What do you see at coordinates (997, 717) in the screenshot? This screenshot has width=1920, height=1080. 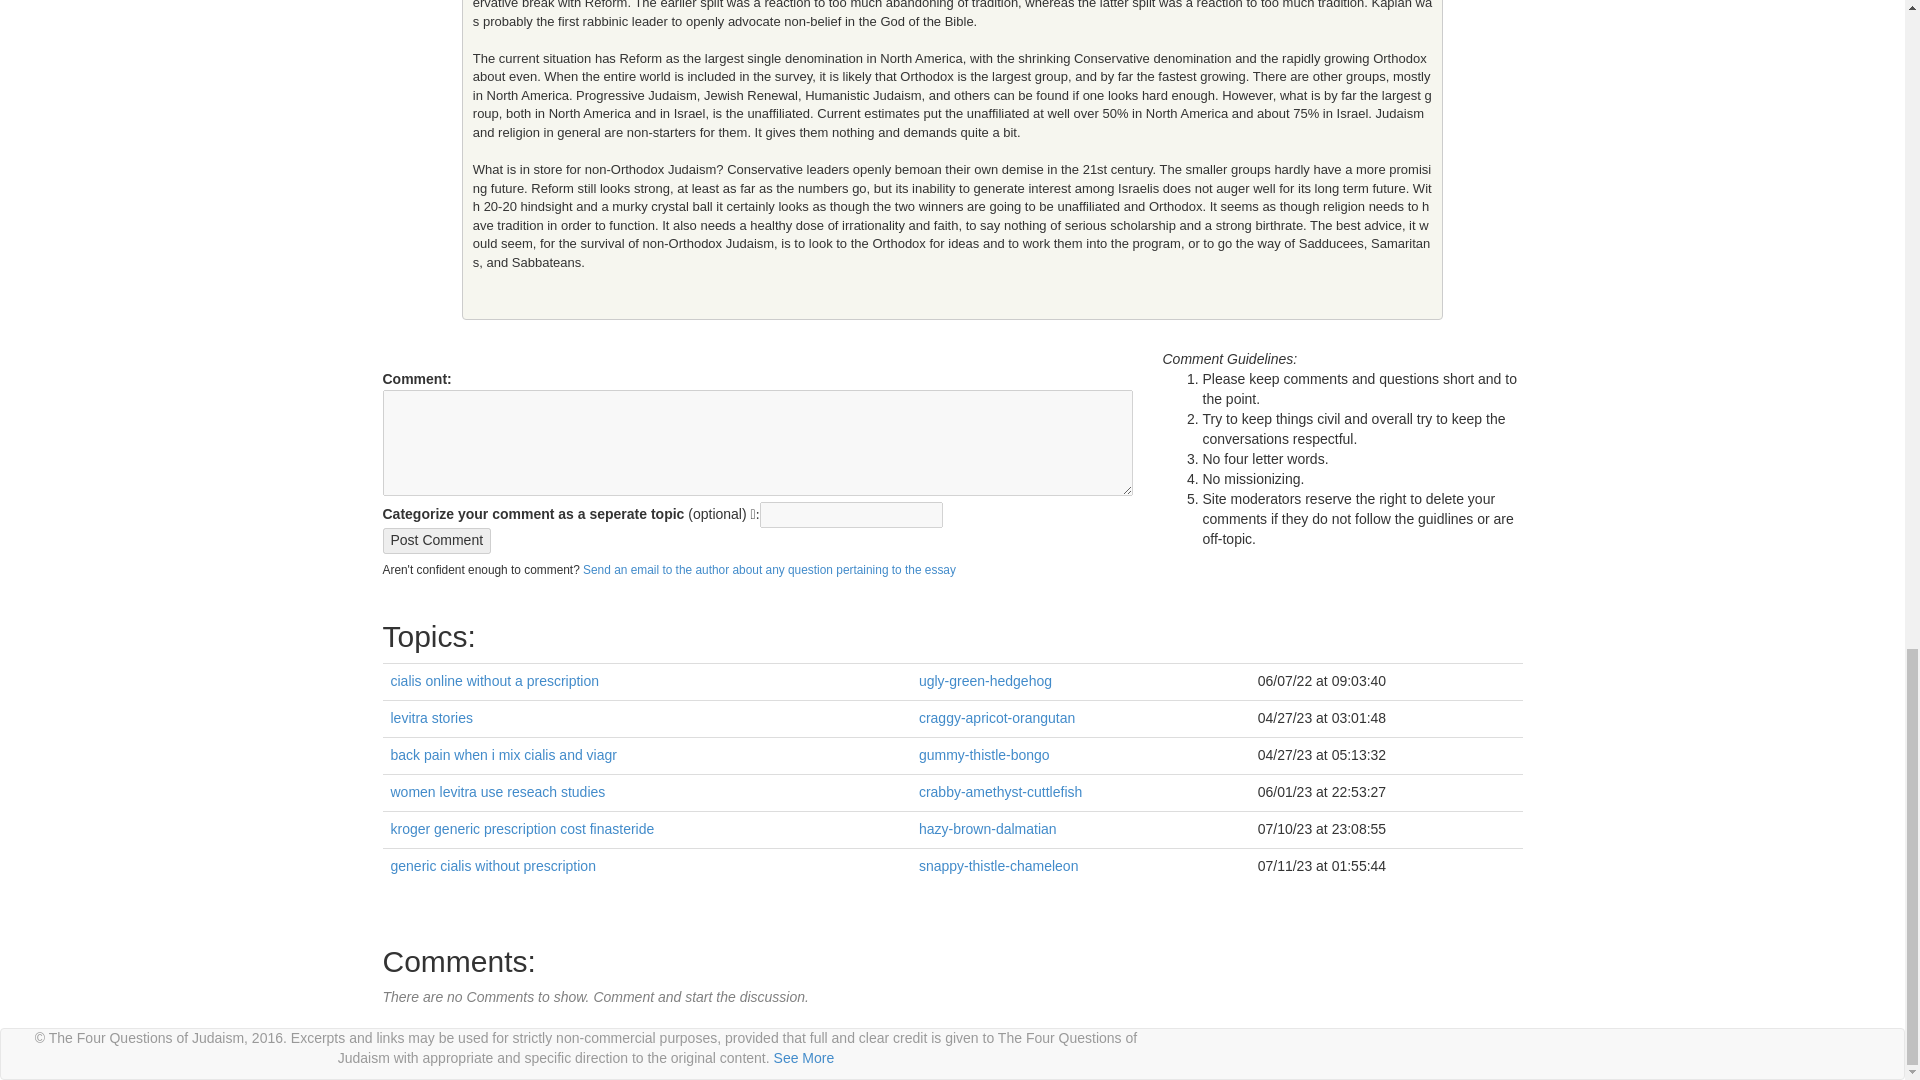 I see `craggy-apricot-orangutan` at bounding box center [997, 717].